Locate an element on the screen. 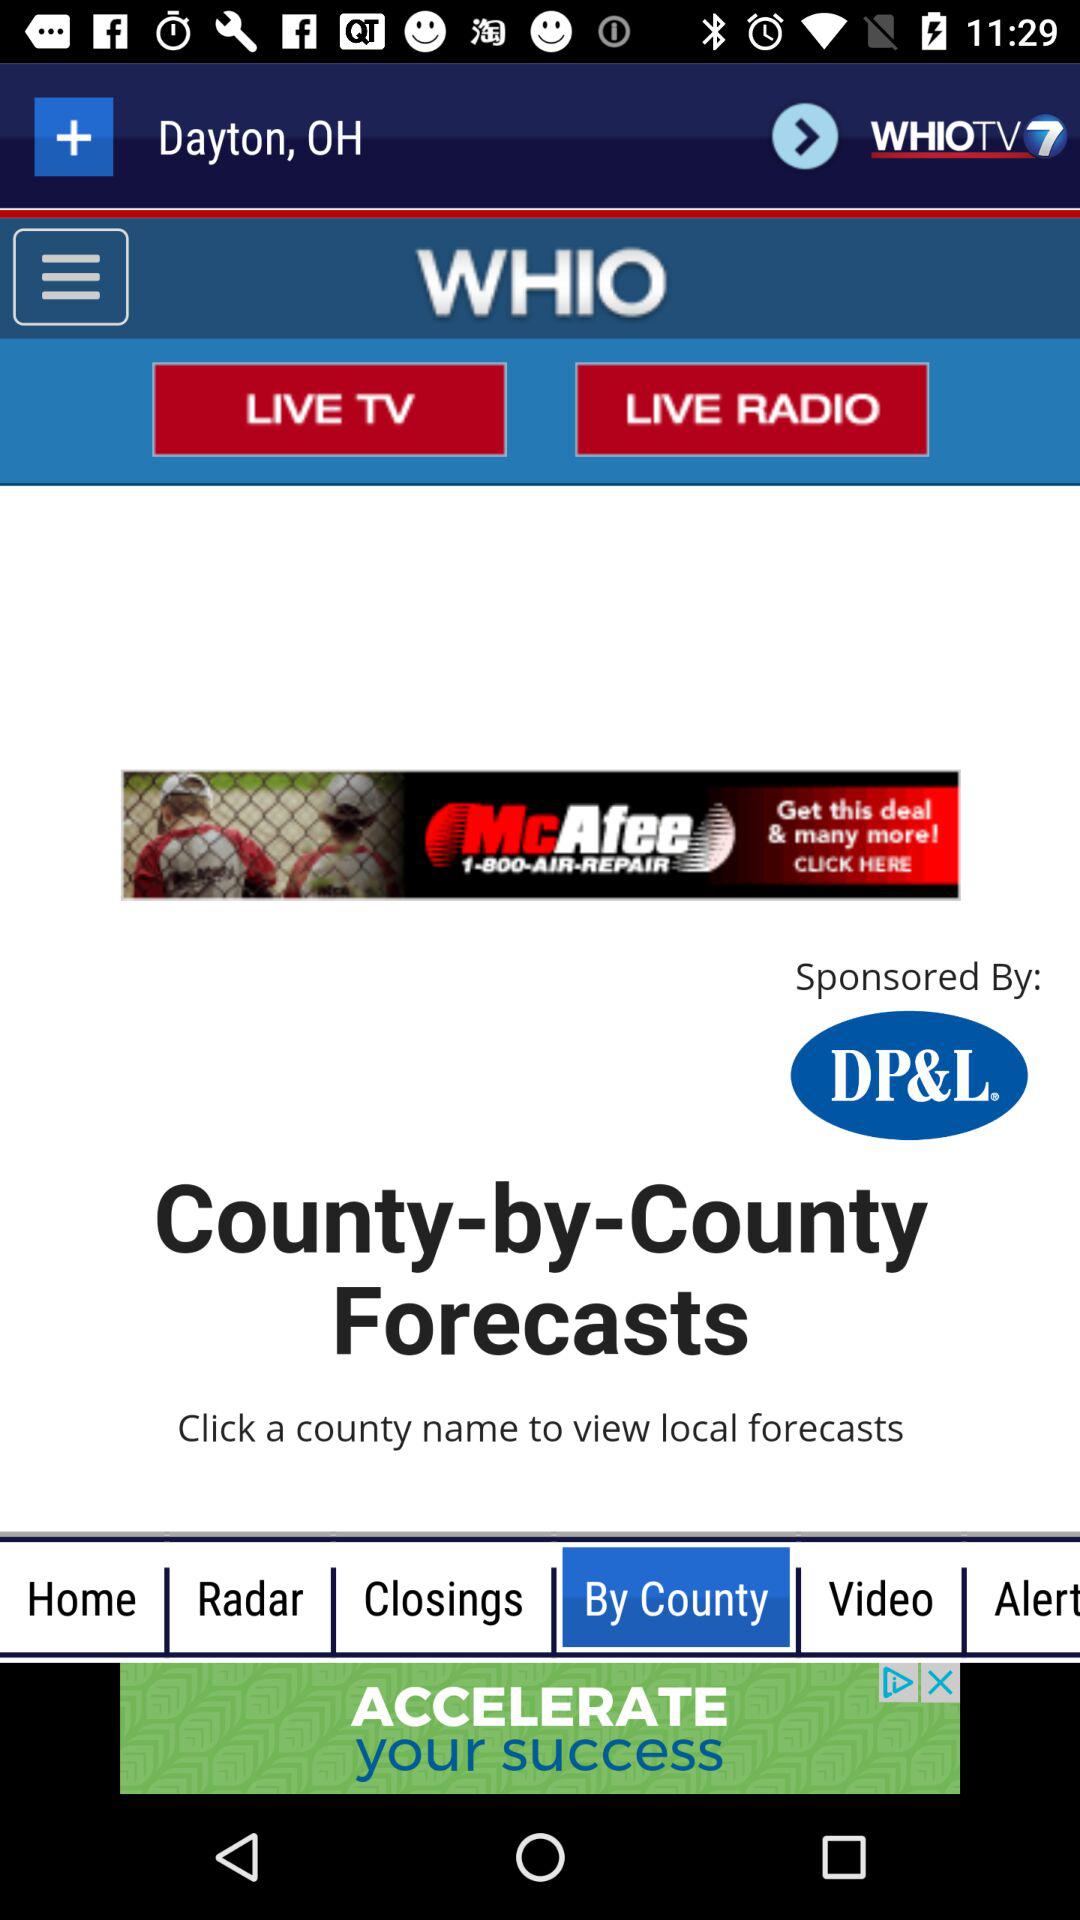 Image resolution: width=1080 pixels, height=1920 pixels. click on the text closings at the bottom of the page is located at coordinates (443, 1597).